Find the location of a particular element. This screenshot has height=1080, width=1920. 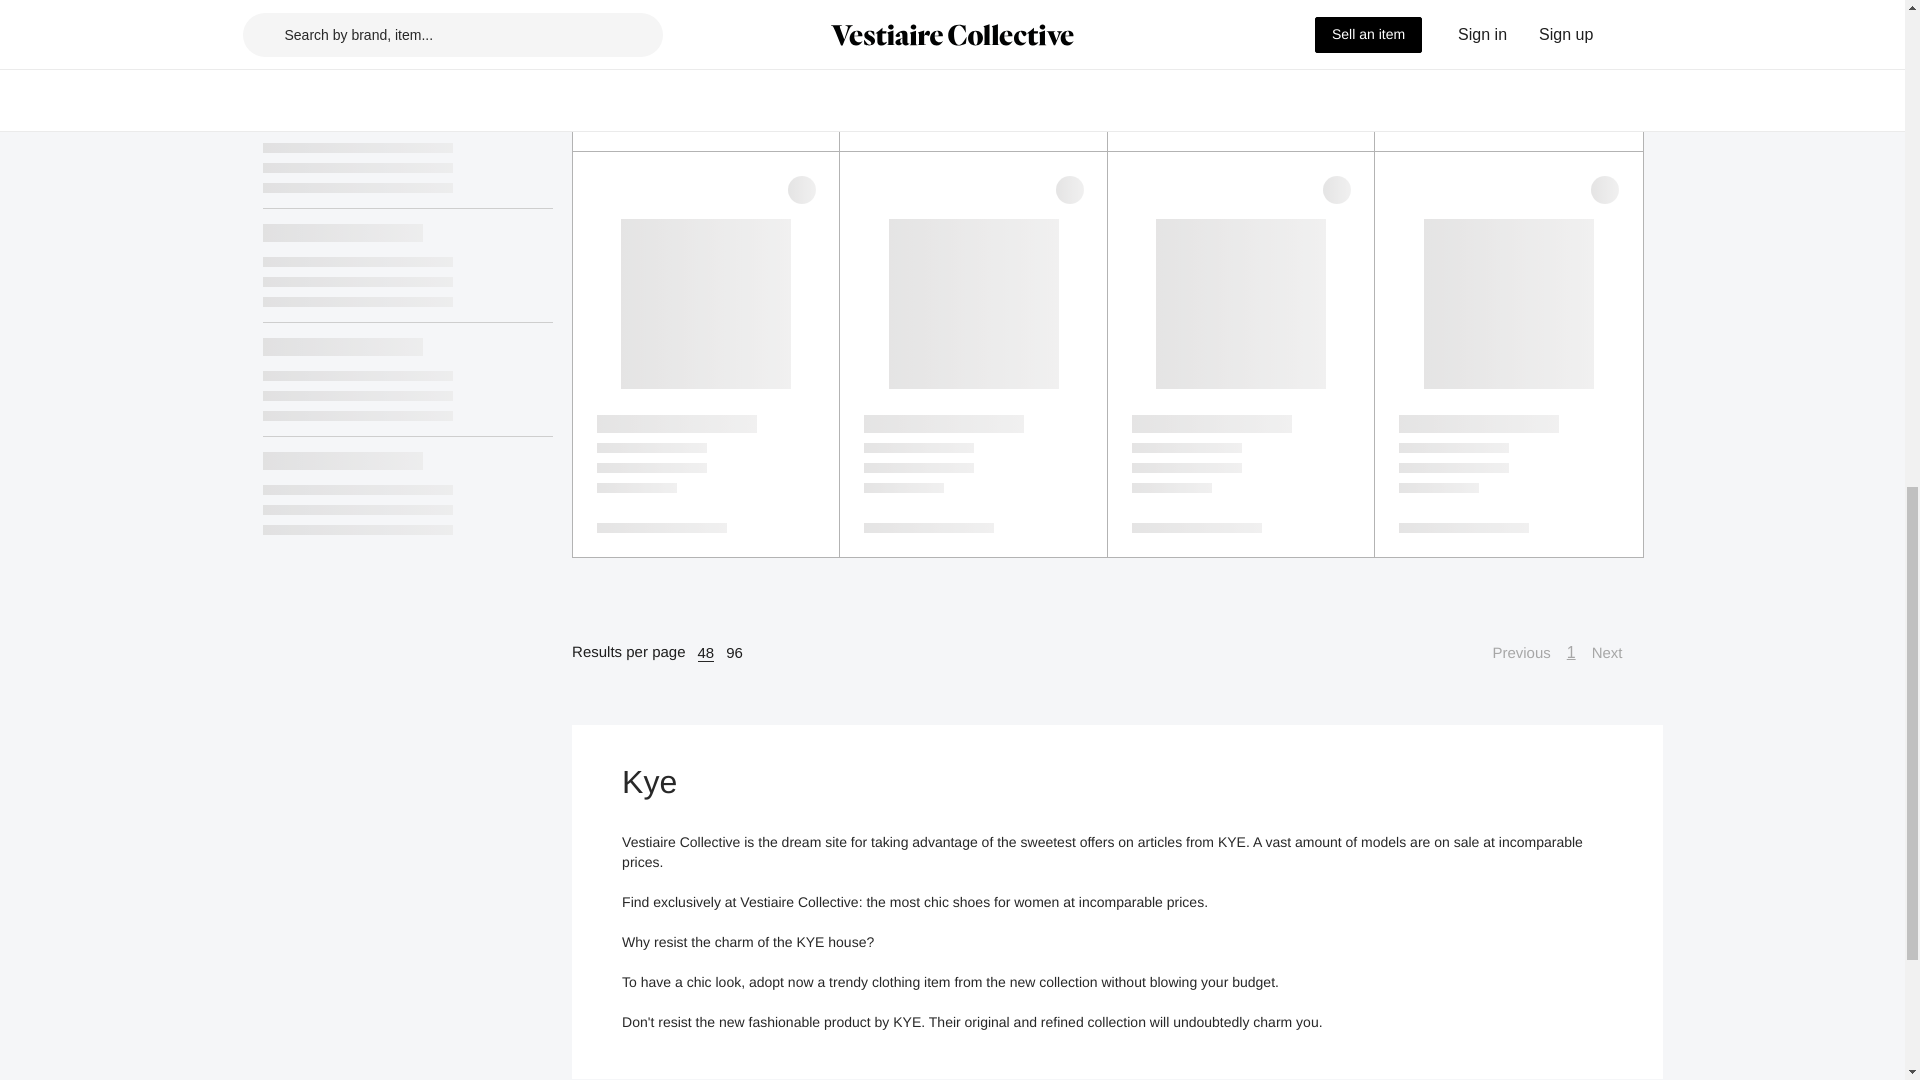

Next is located at coordinates (1617, 653).